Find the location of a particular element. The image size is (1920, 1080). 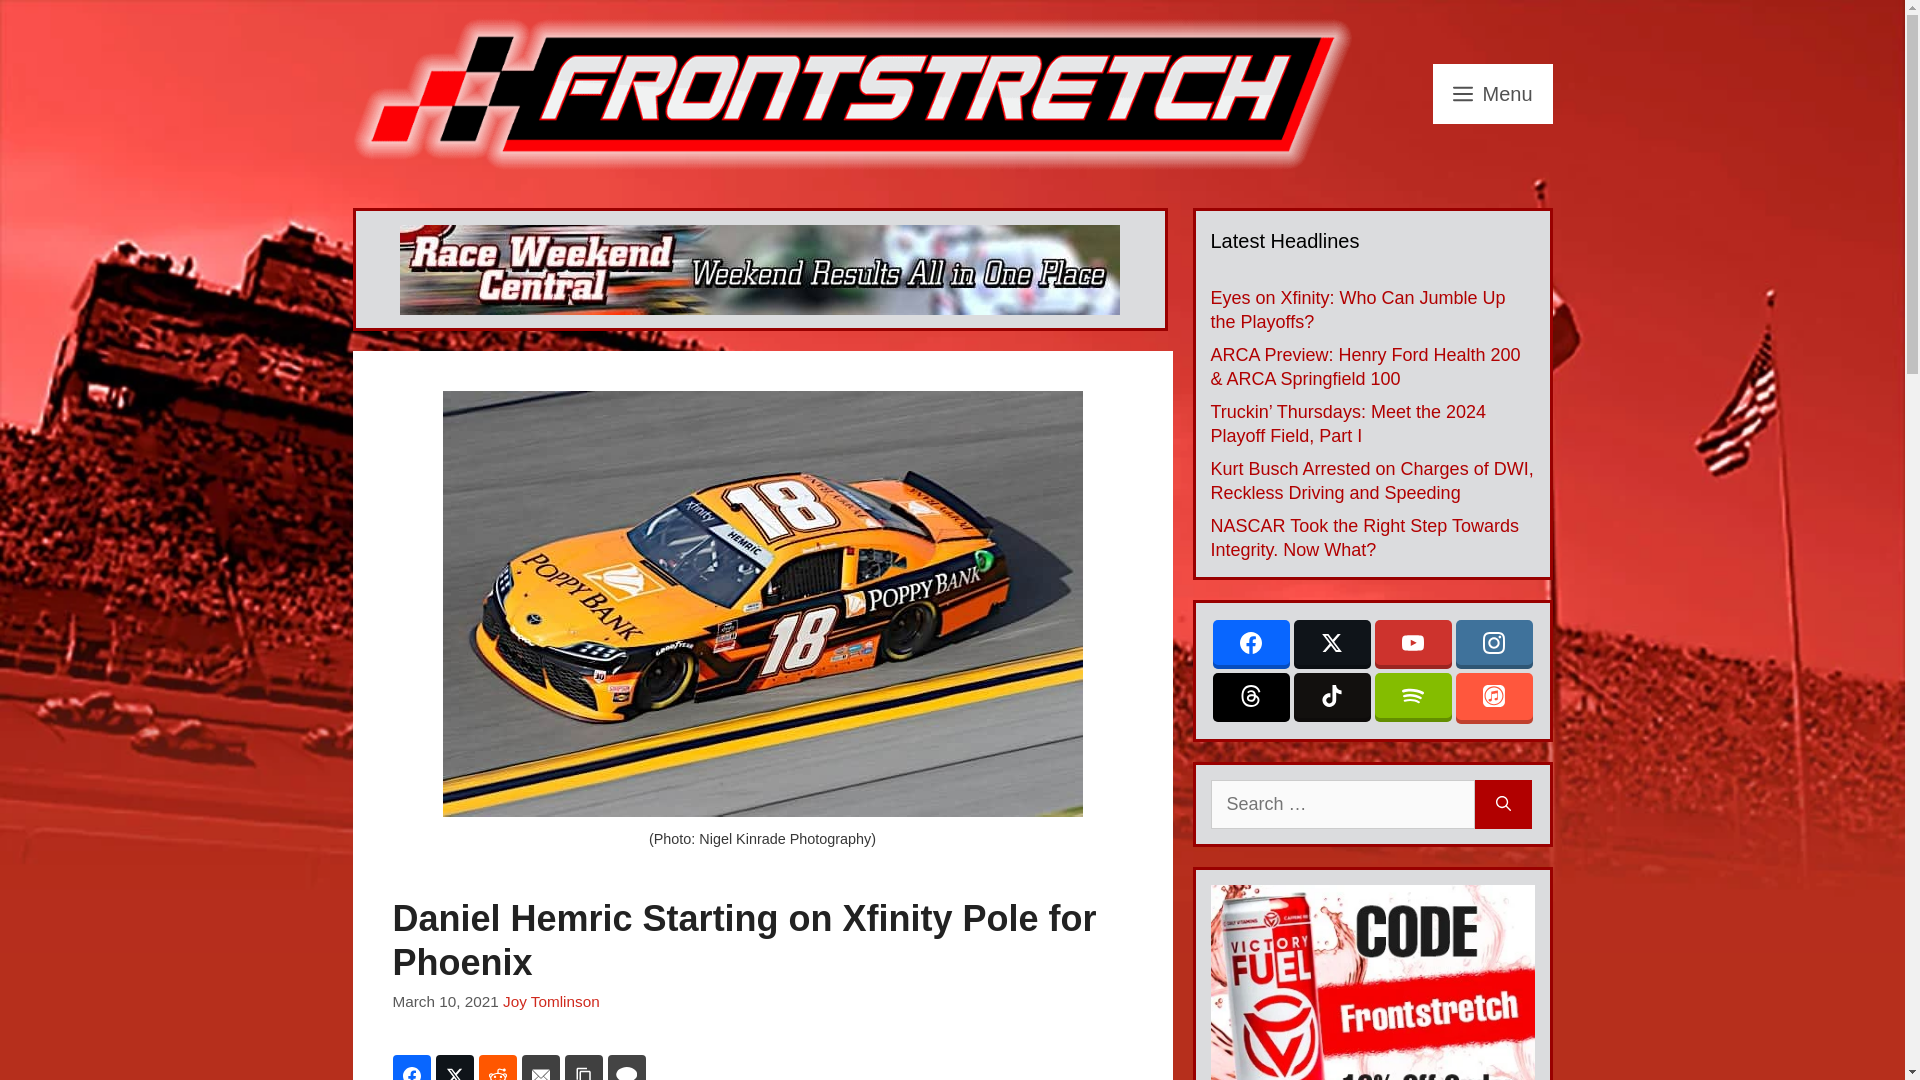

Share on Facebook is located at coordinates (410, 1068).